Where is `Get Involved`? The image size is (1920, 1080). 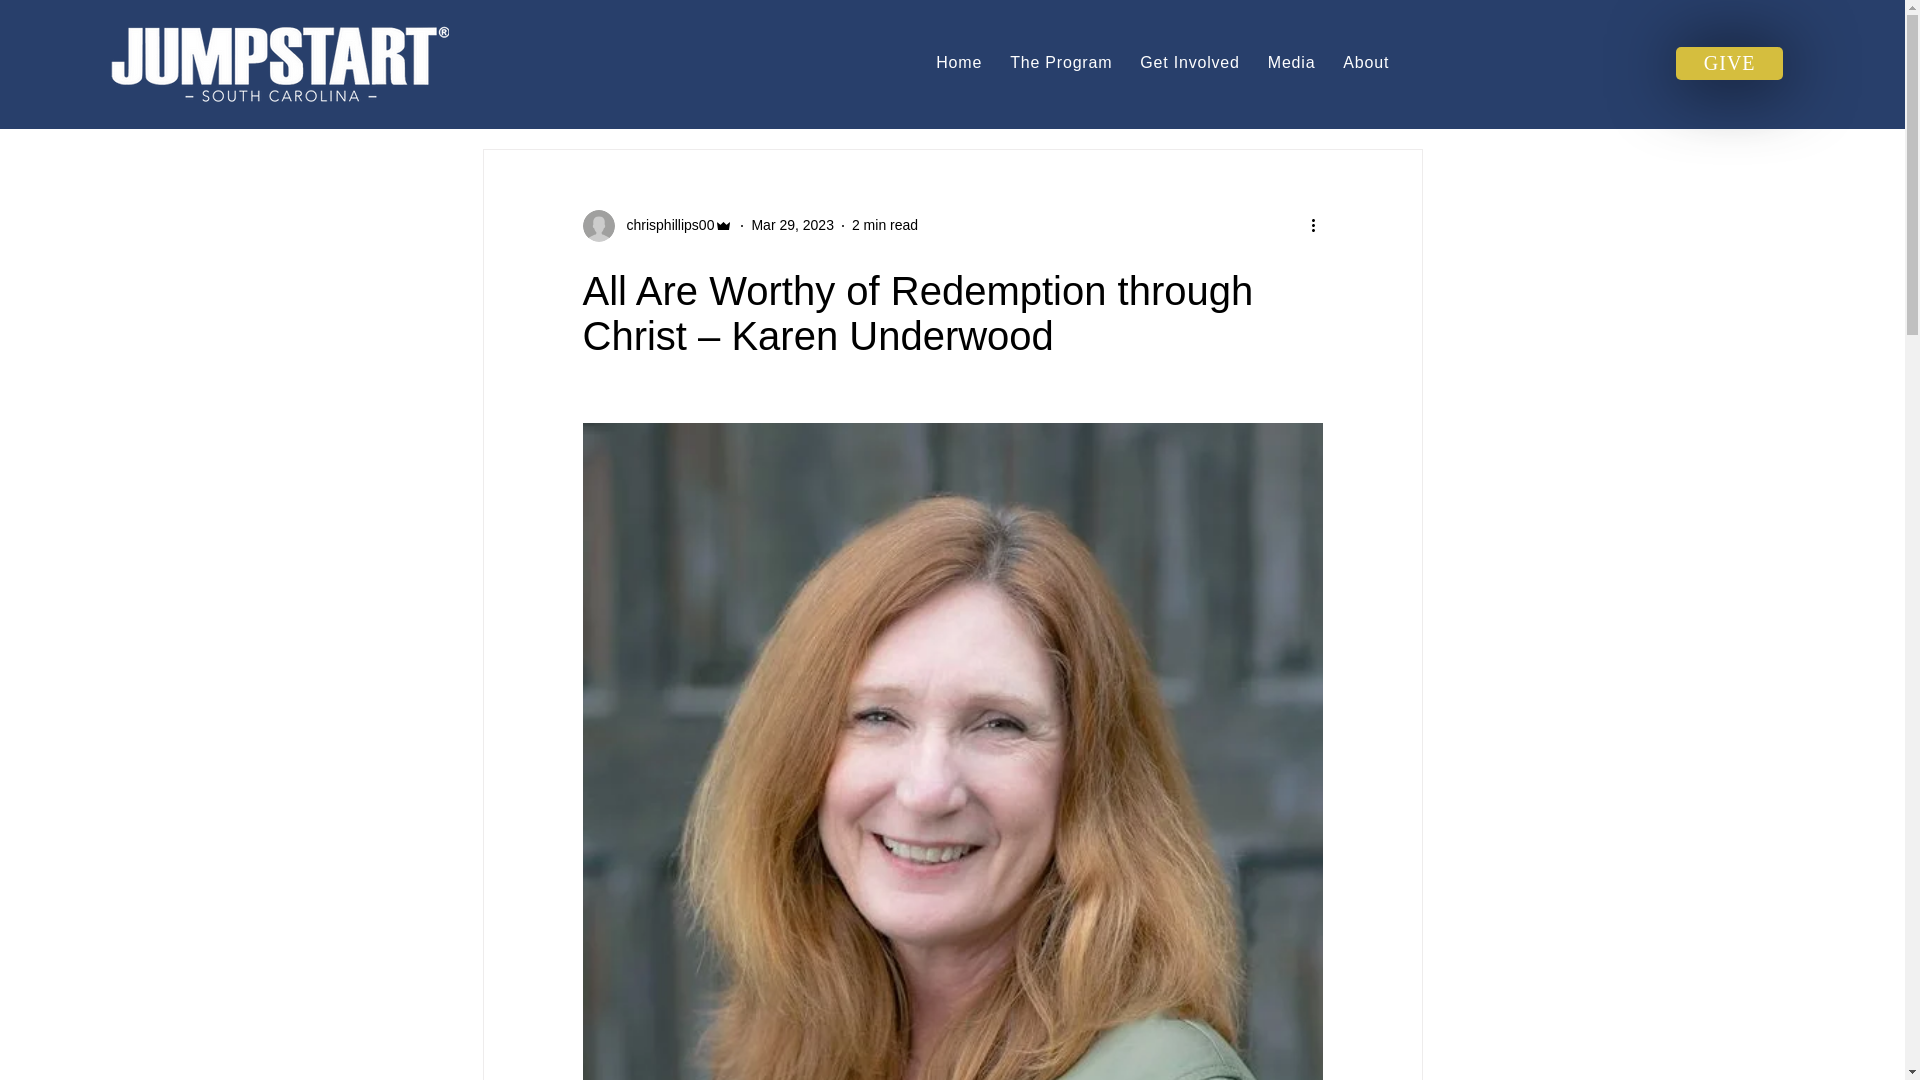
Get Involved is located at coordinates (1190, 63).